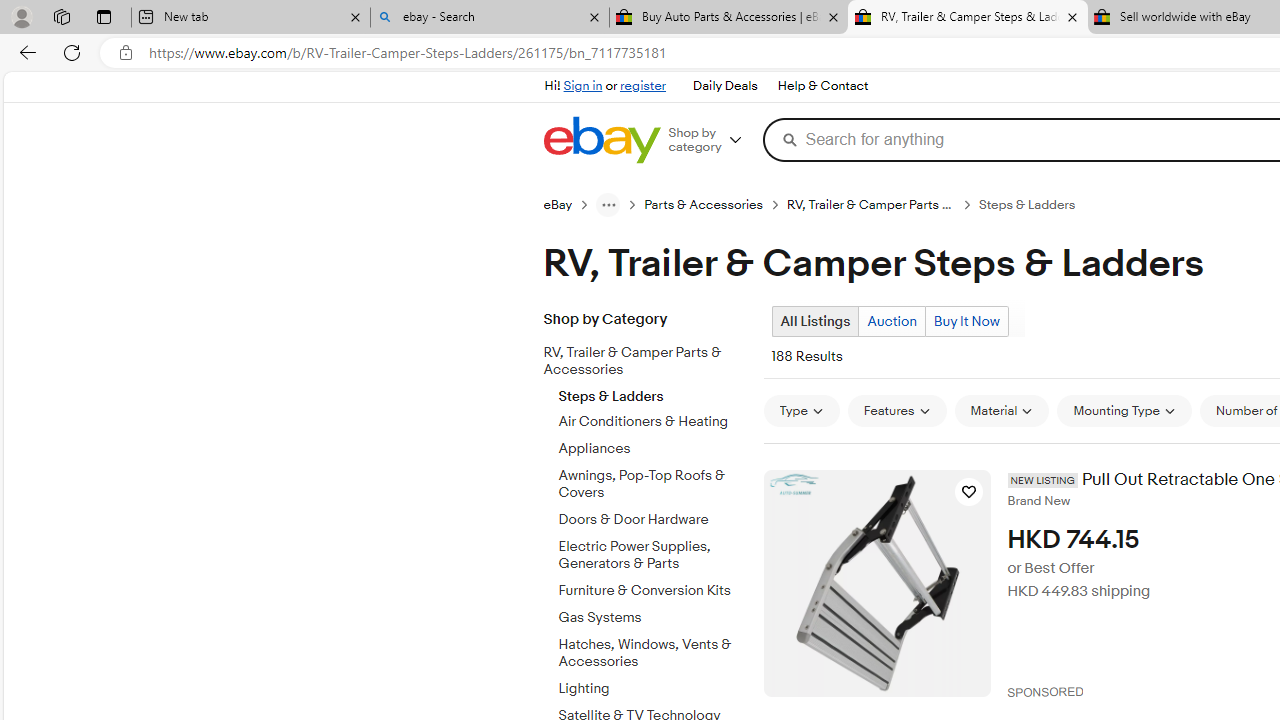  What do you see at coordinates (814, 321) in the screenshot?
I see `All Listings` at bounding box center [814, 321].